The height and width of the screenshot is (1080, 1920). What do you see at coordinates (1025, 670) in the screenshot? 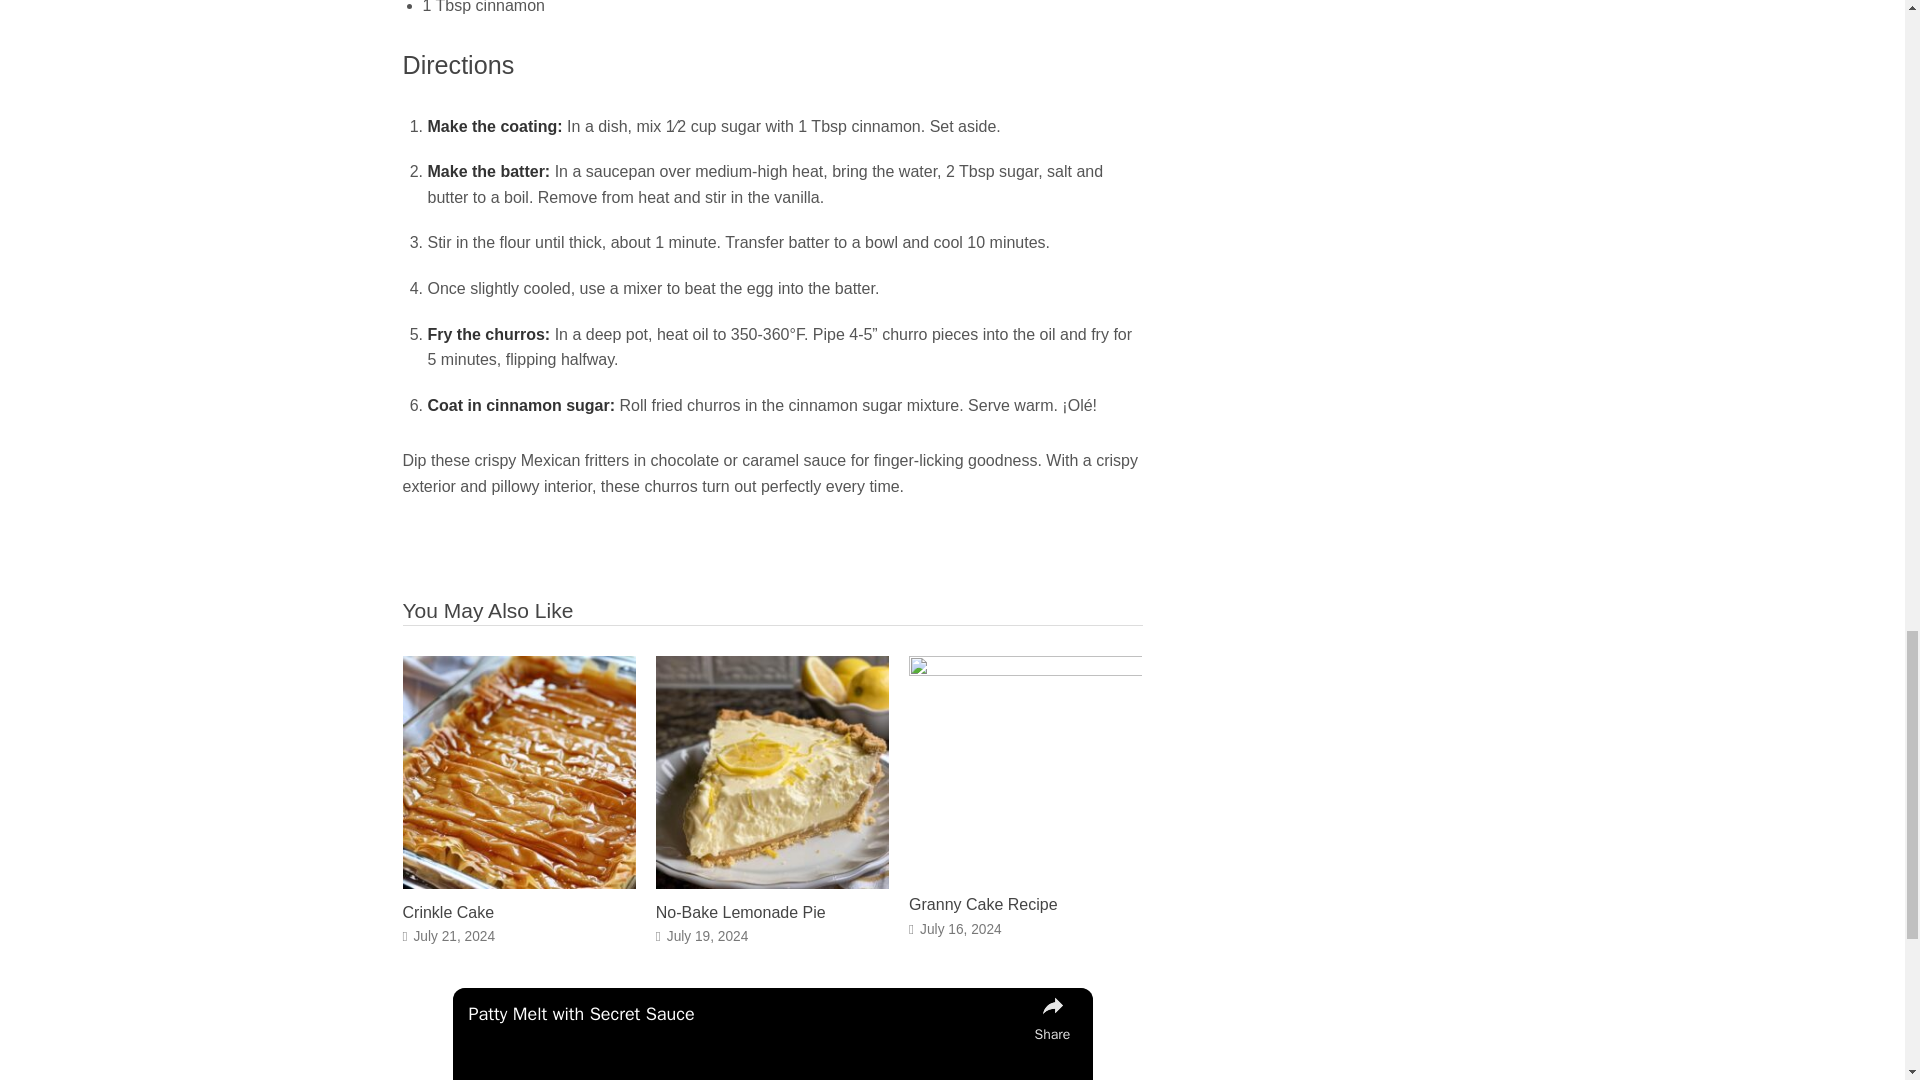
I see `Granny Cake Recipe` at bounding box center [1025, 670].